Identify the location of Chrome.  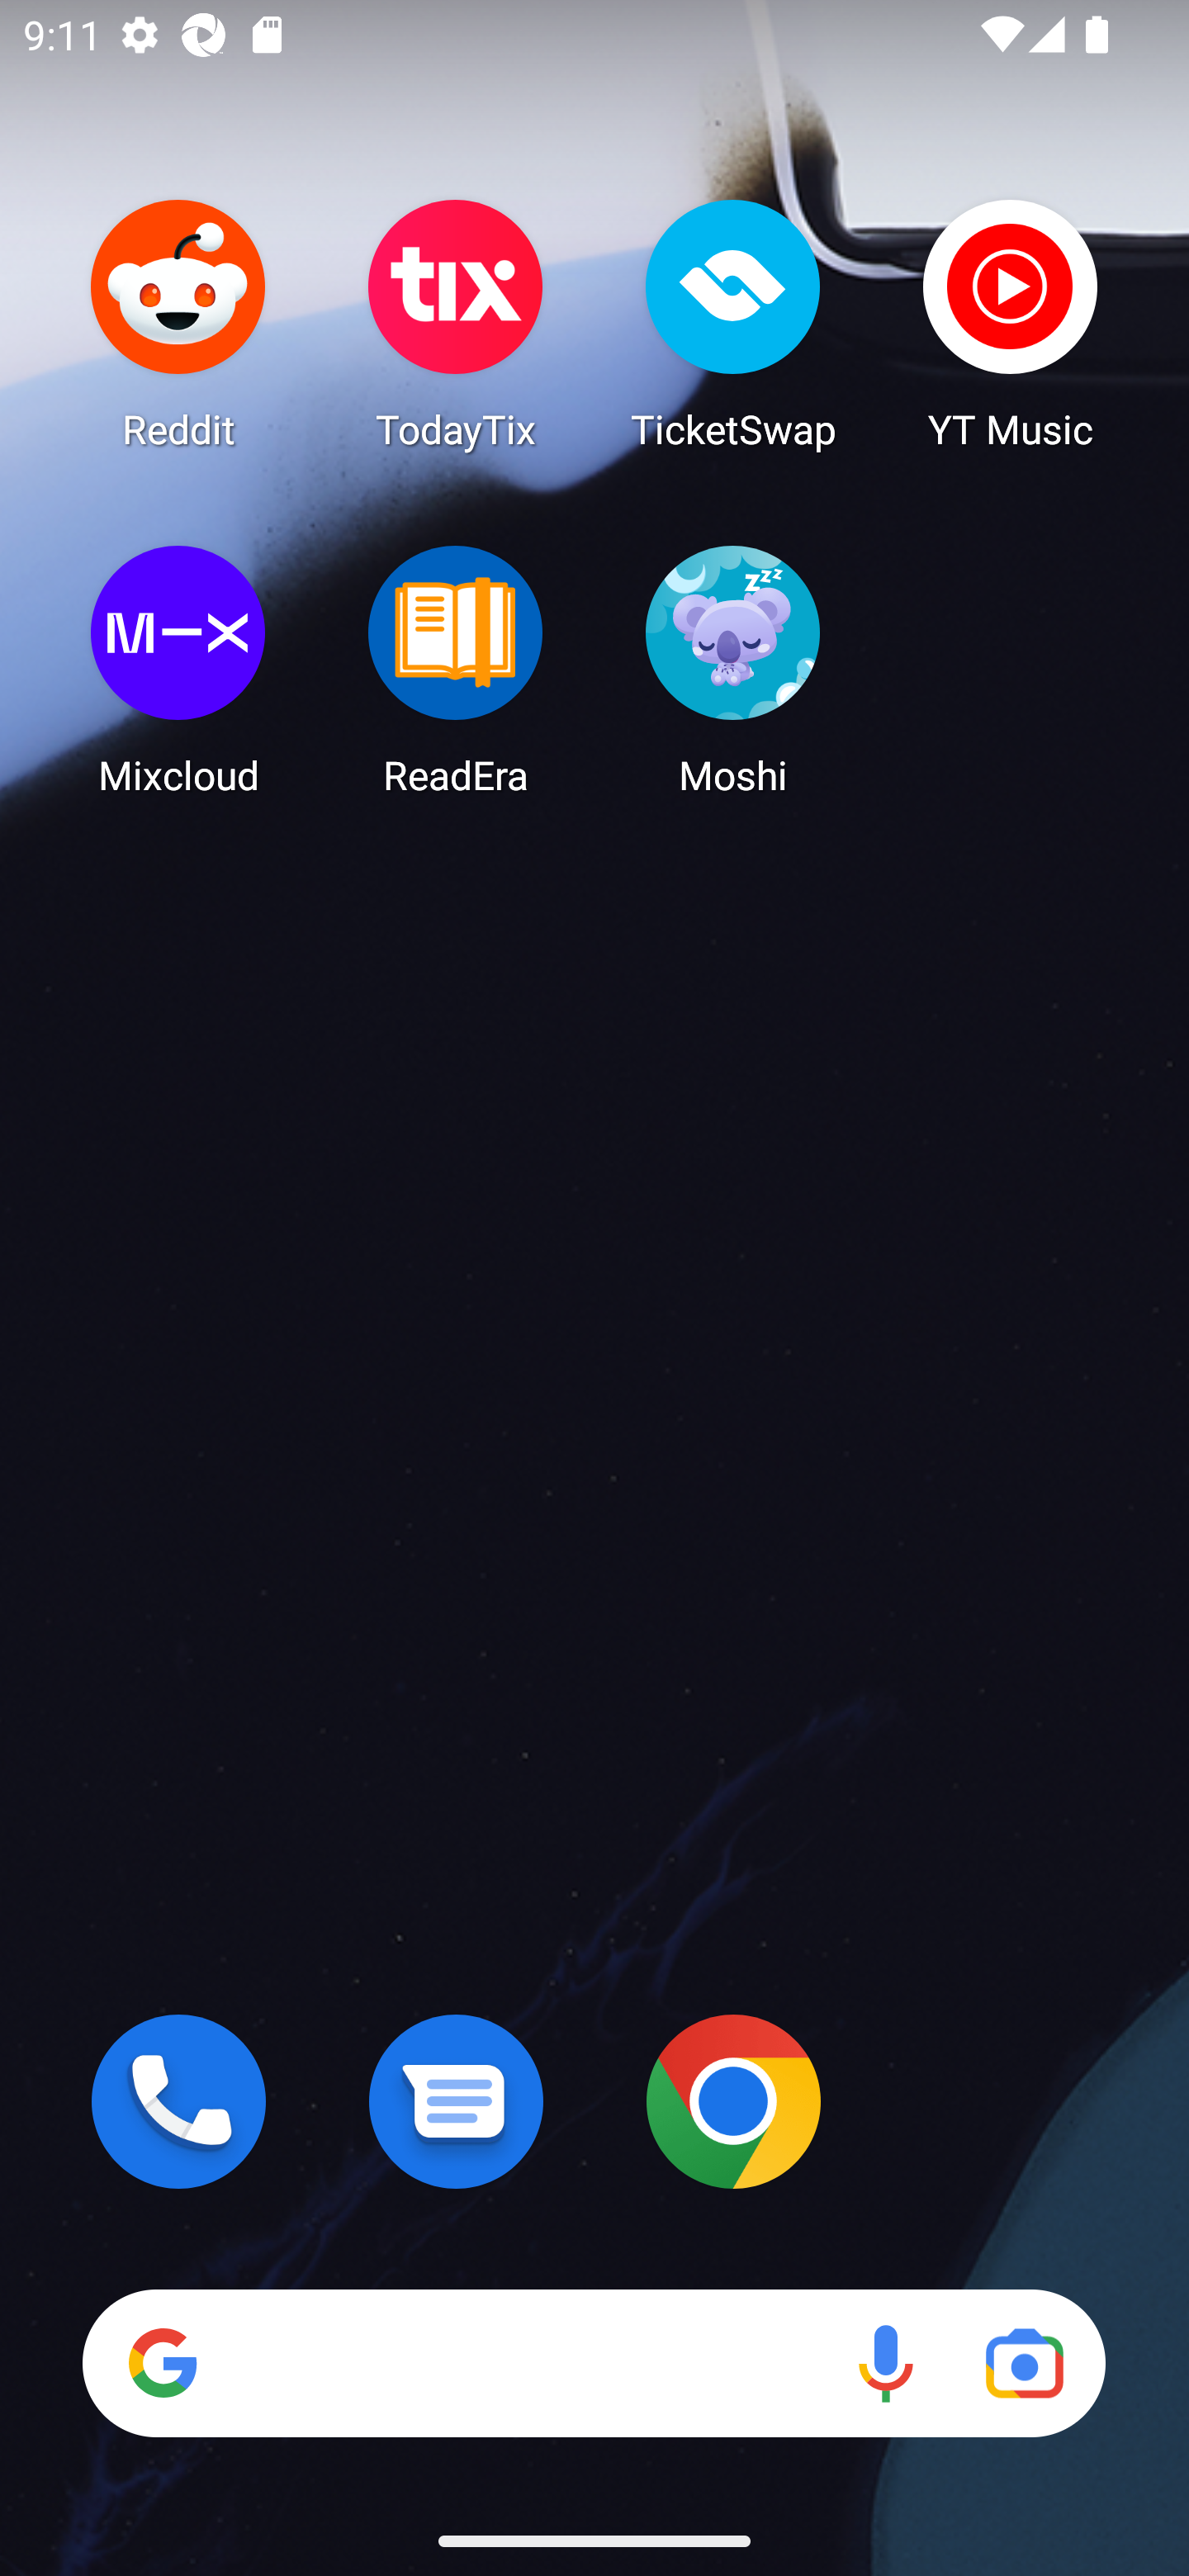
(733, 2101).